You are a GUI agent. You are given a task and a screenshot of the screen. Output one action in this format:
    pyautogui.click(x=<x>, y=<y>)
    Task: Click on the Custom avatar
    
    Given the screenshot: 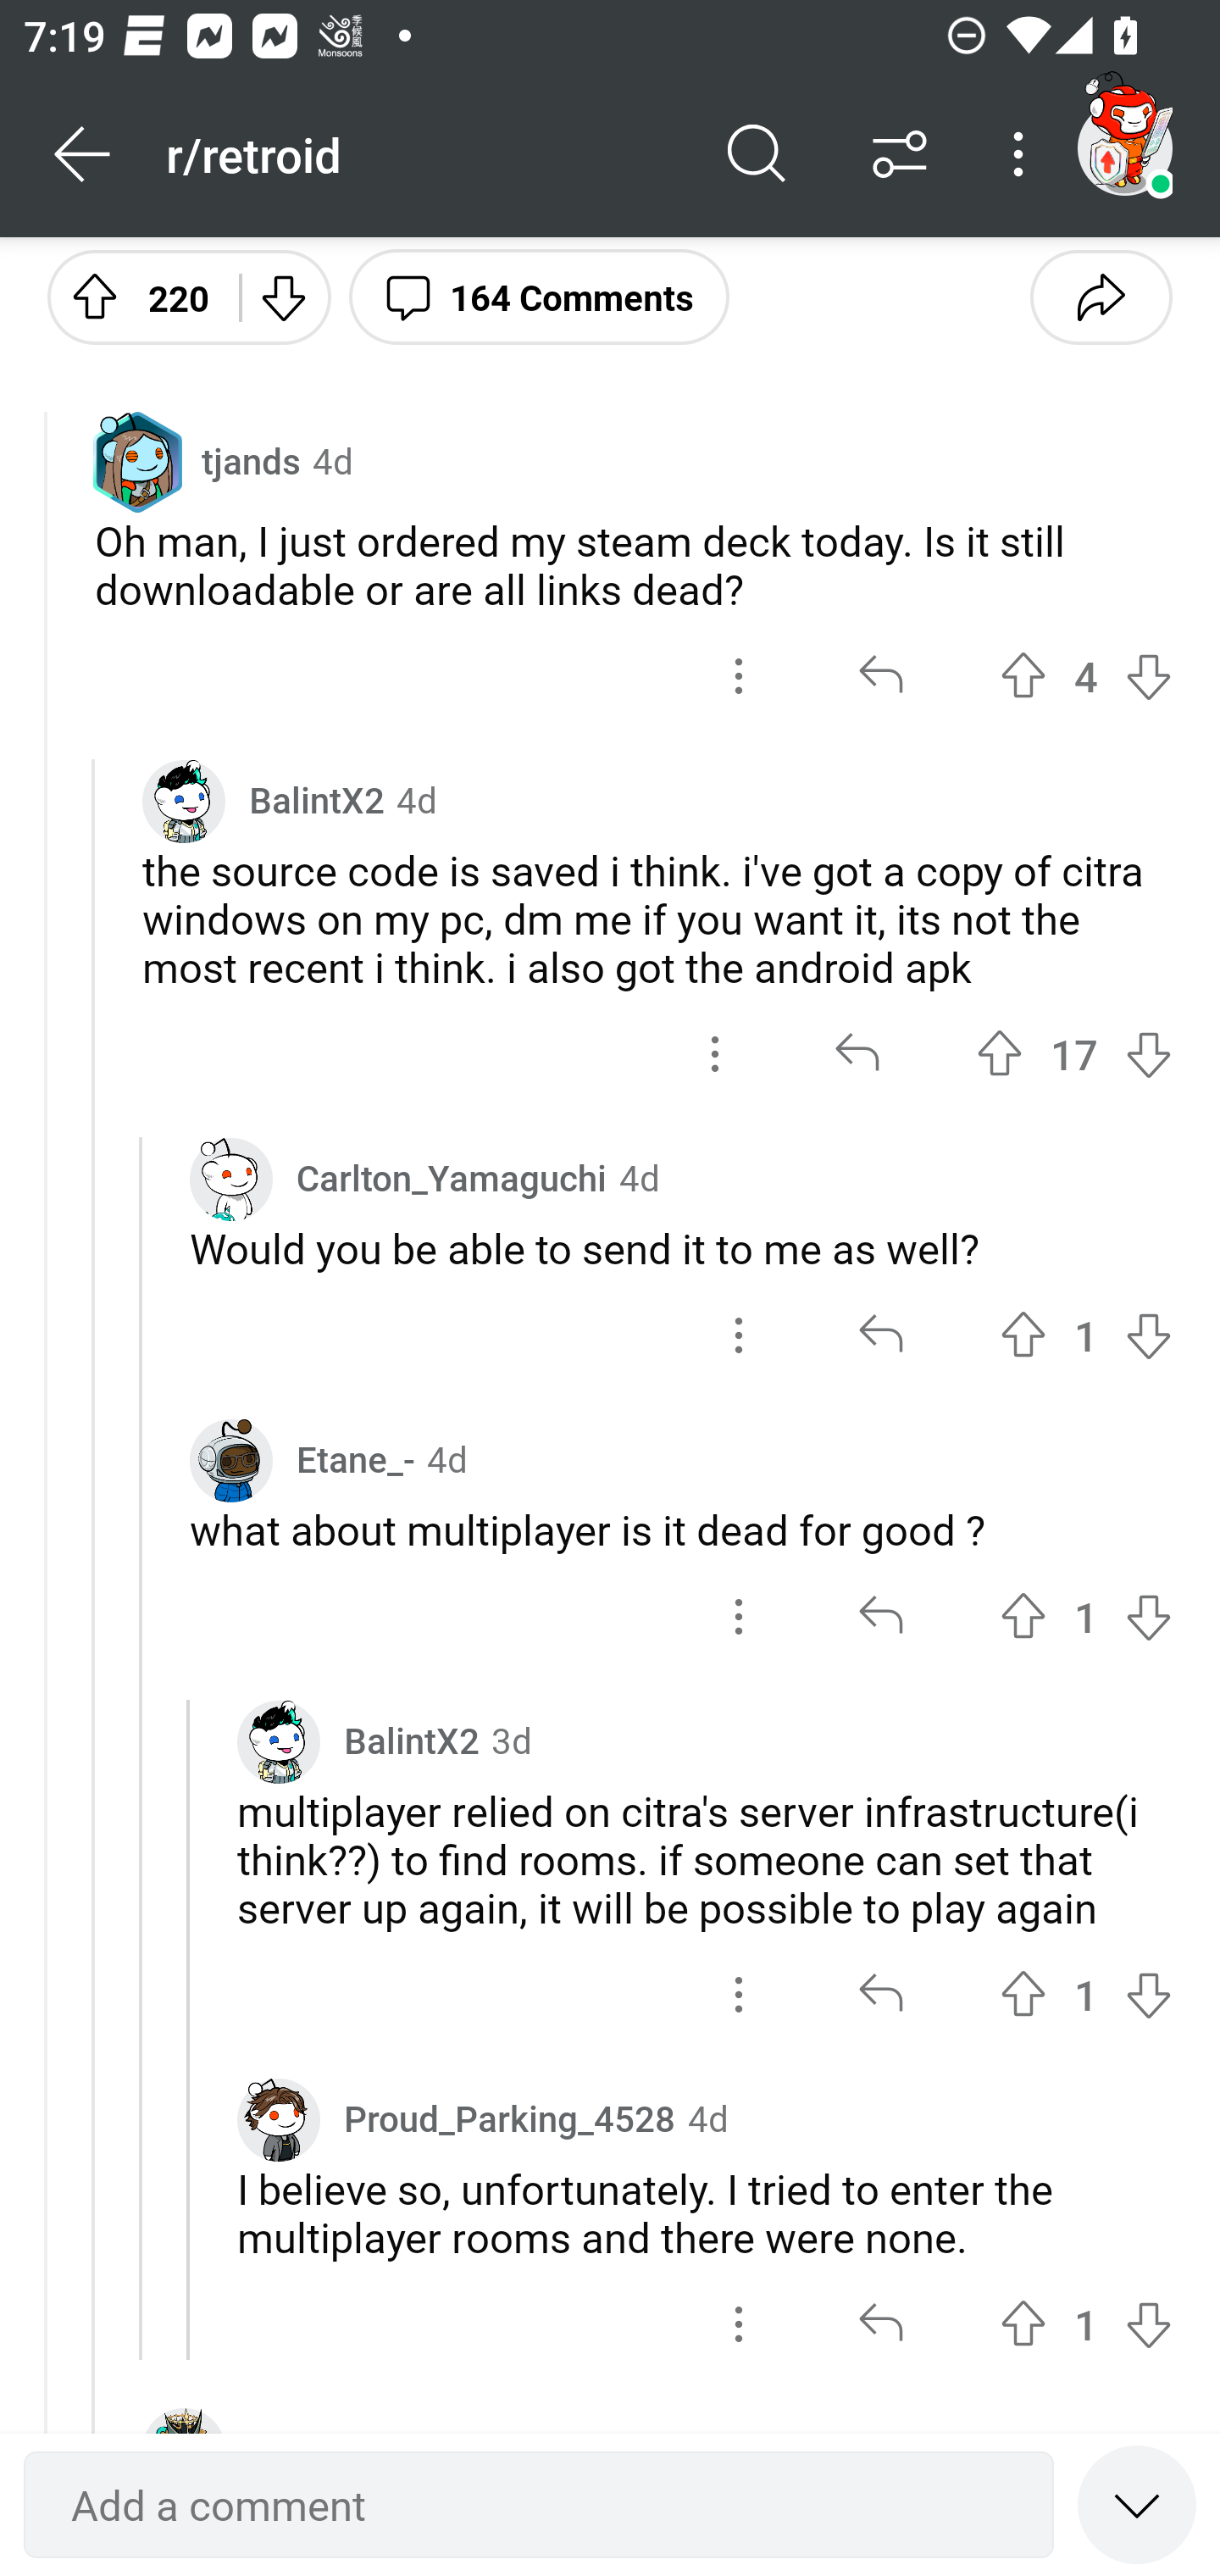 What is the action you would take?
    pyautogui.click(x=278, y=1740)
    